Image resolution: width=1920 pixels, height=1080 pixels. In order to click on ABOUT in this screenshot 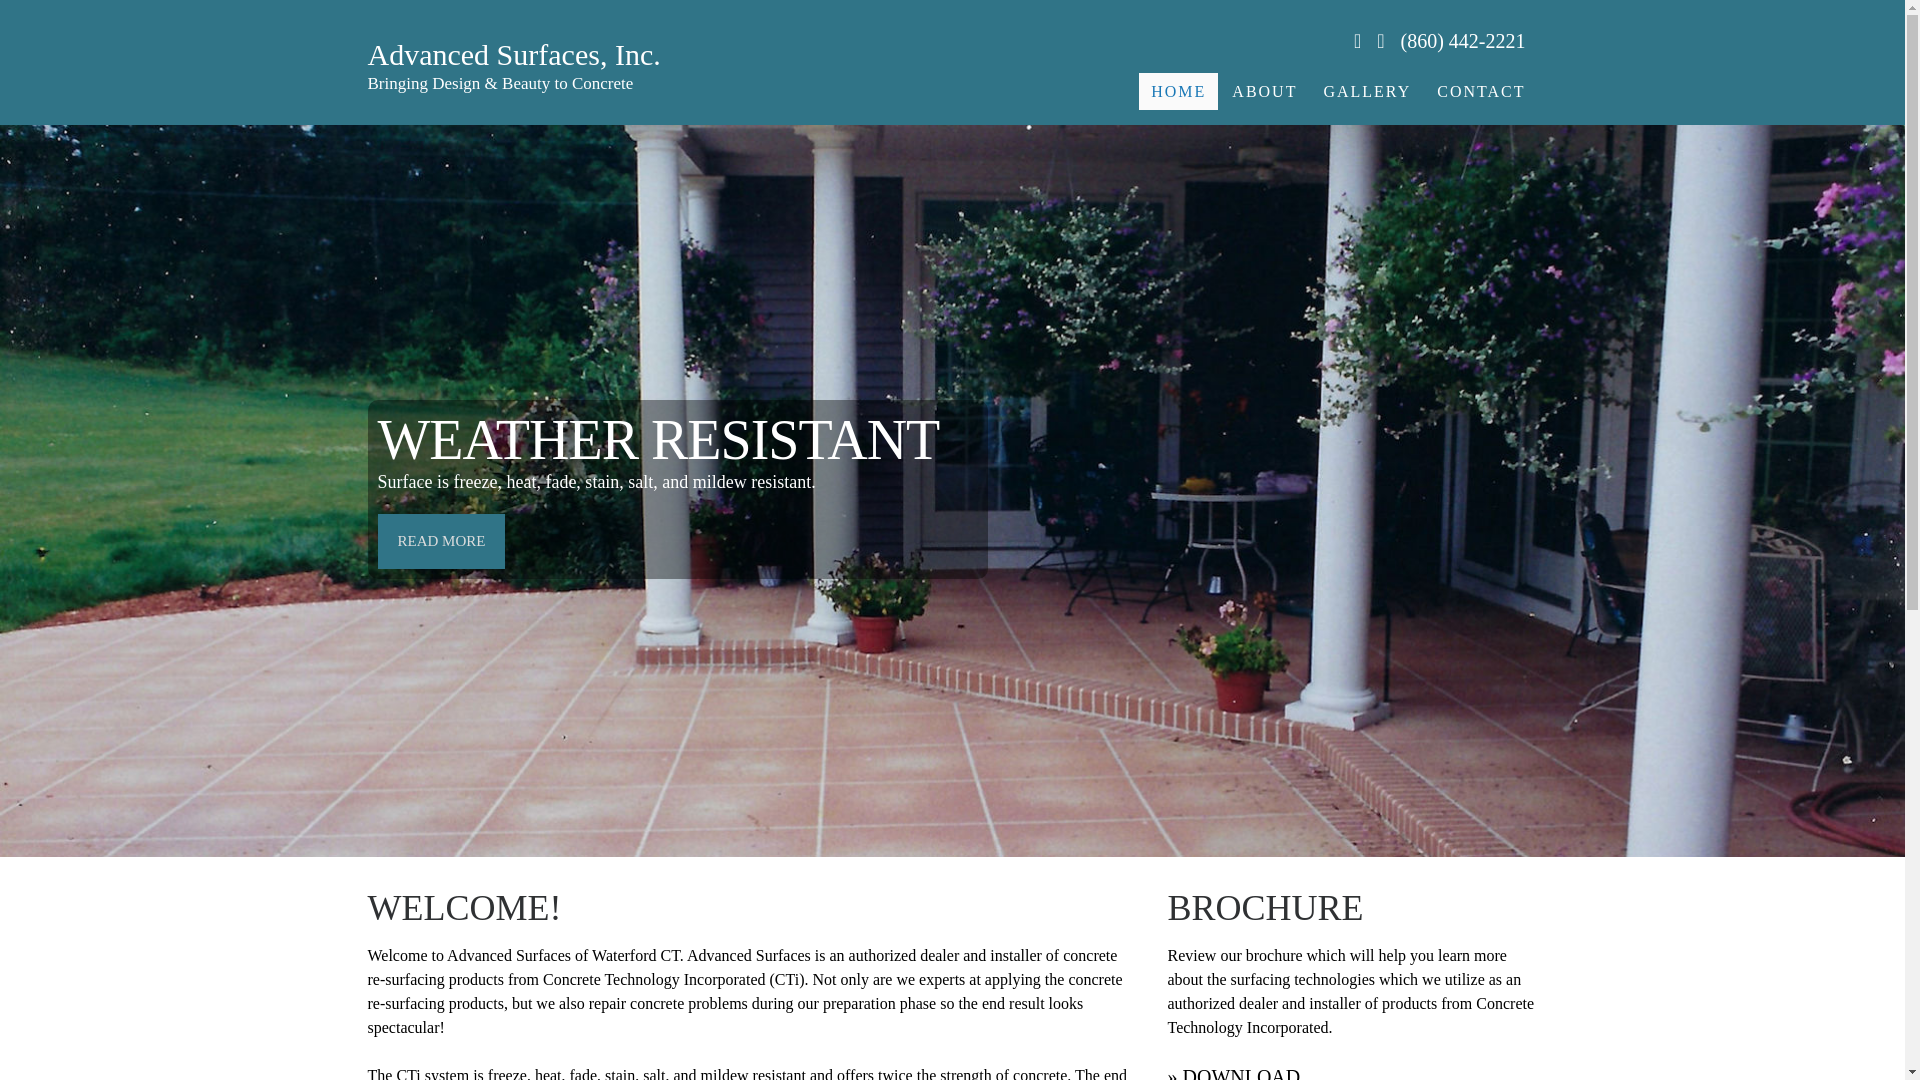, I will do `click(1264, 92)`.